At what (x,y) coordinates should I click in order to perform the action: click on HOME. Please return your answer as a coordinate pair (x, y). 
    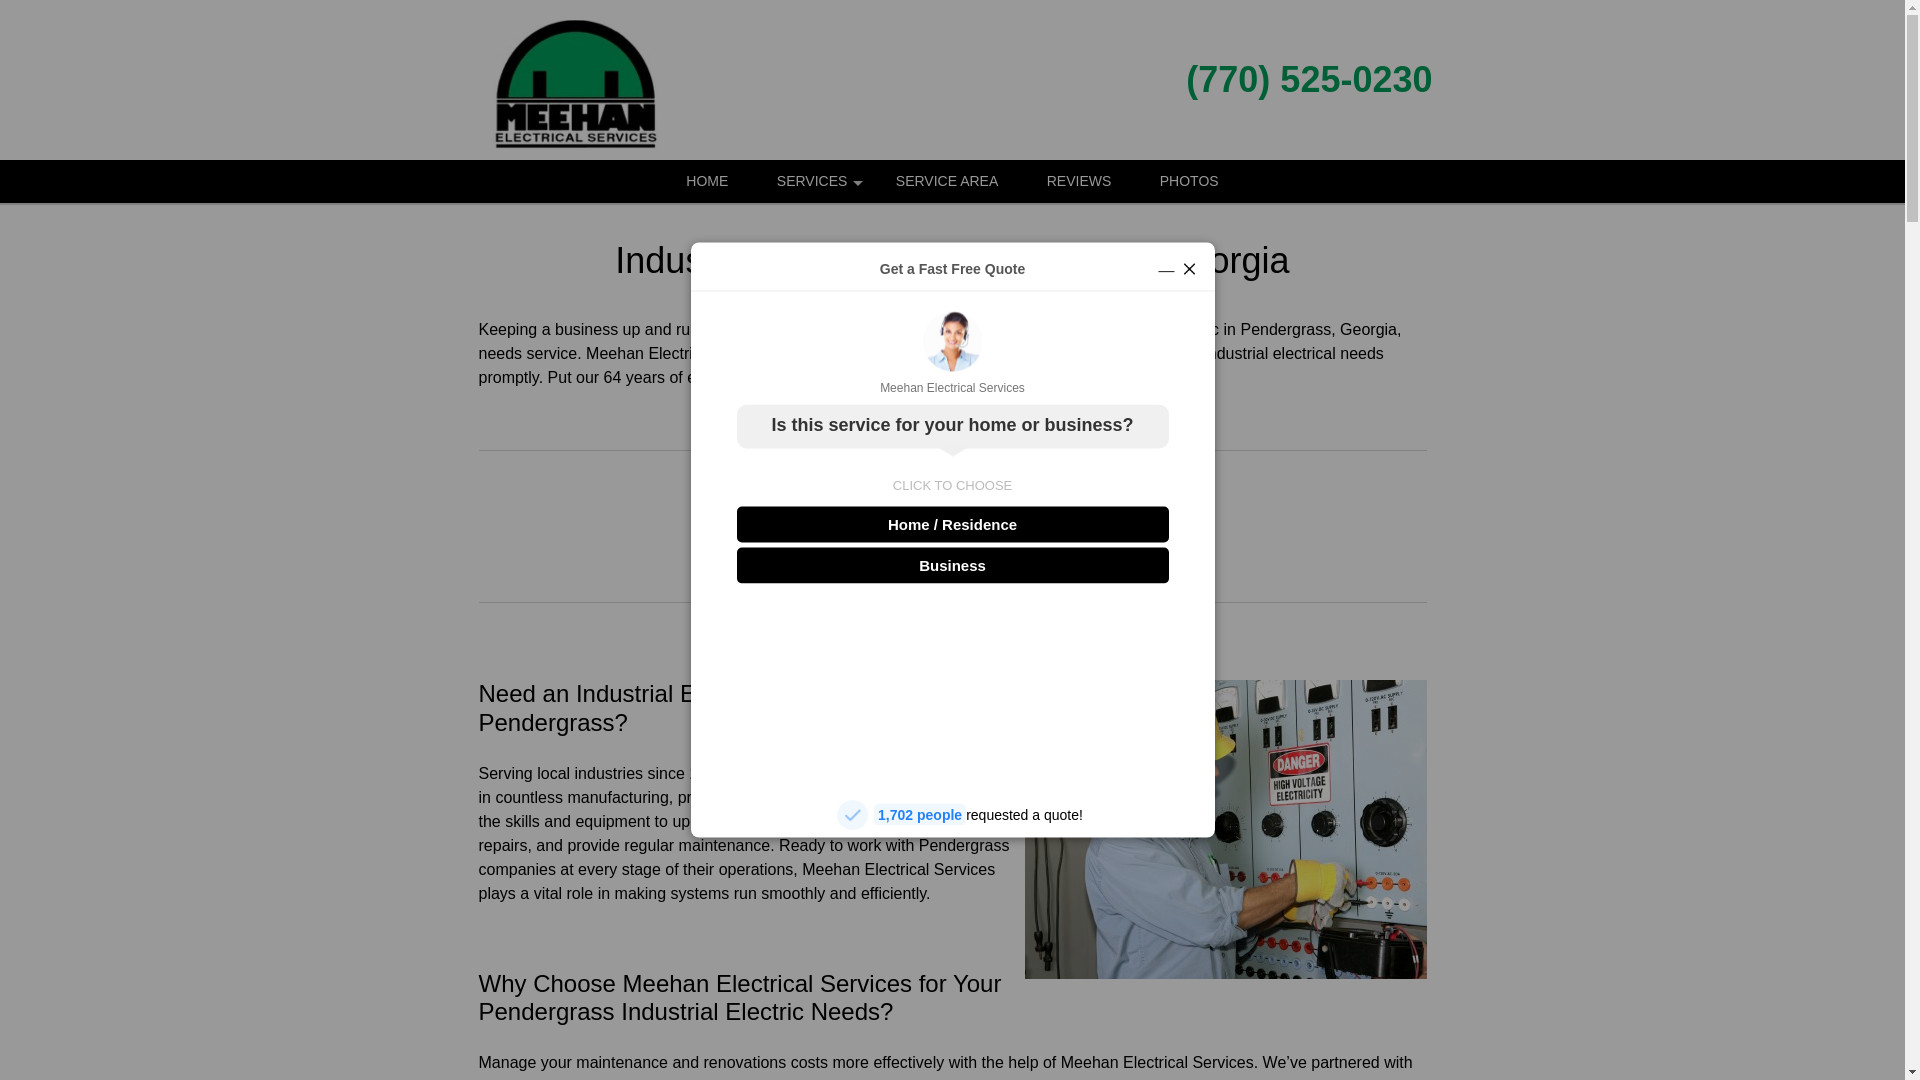
    Looking at the image, I should click on (707, 181).